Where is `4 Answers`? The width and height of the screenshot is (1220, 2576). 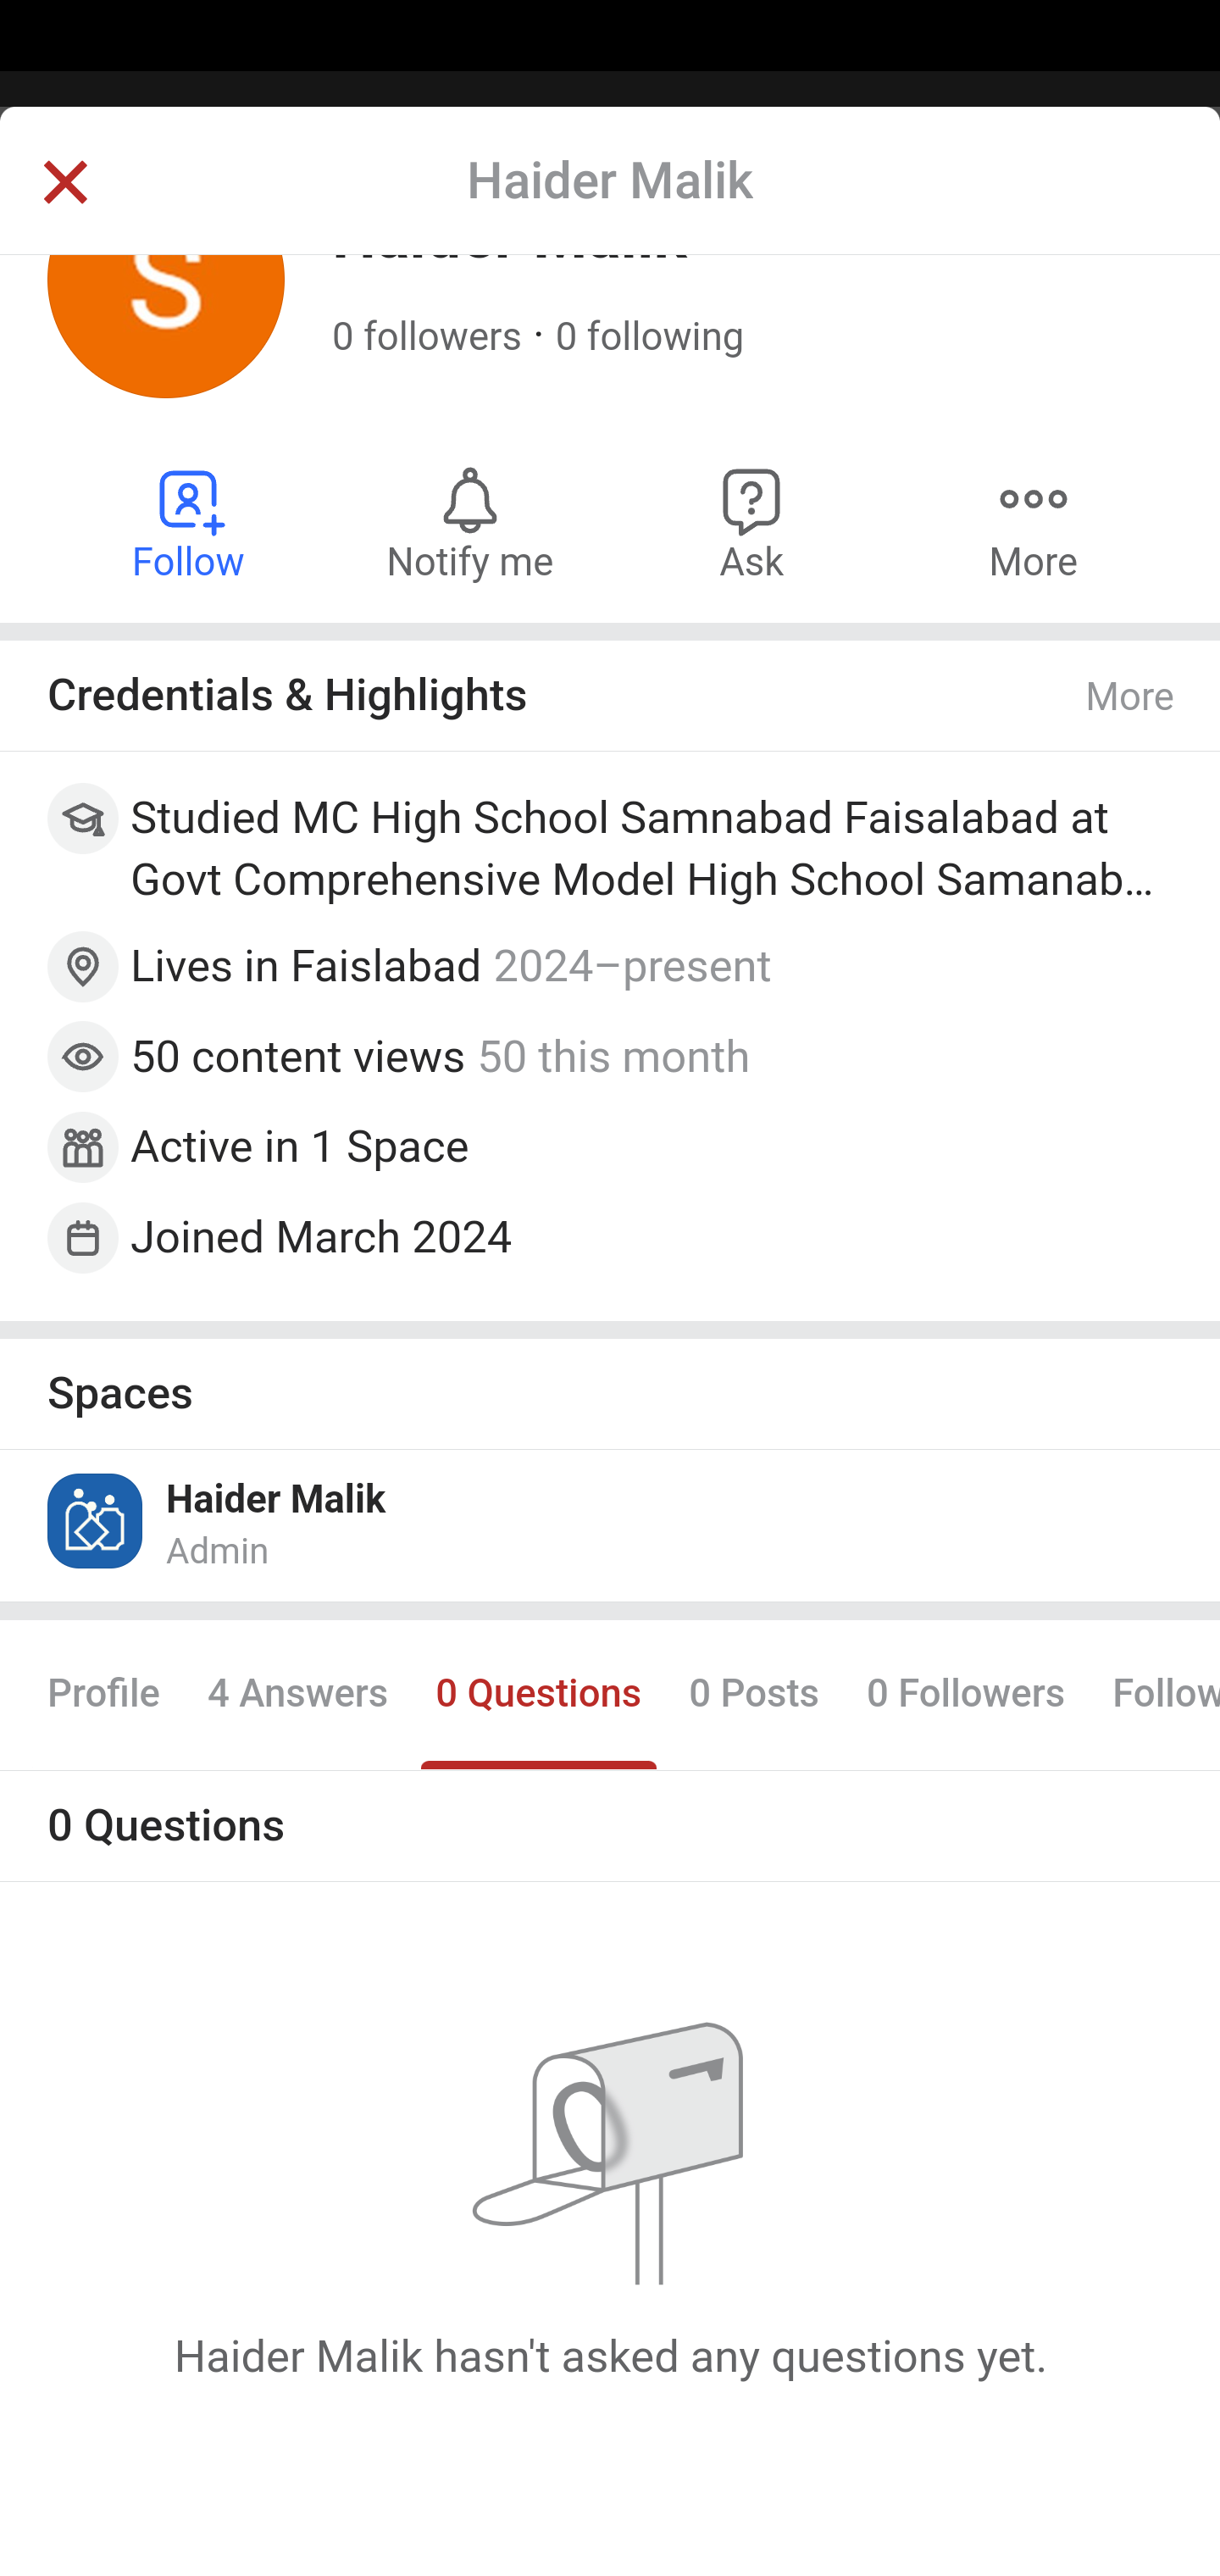
4 Answers is located at coordinates (297, 1697).